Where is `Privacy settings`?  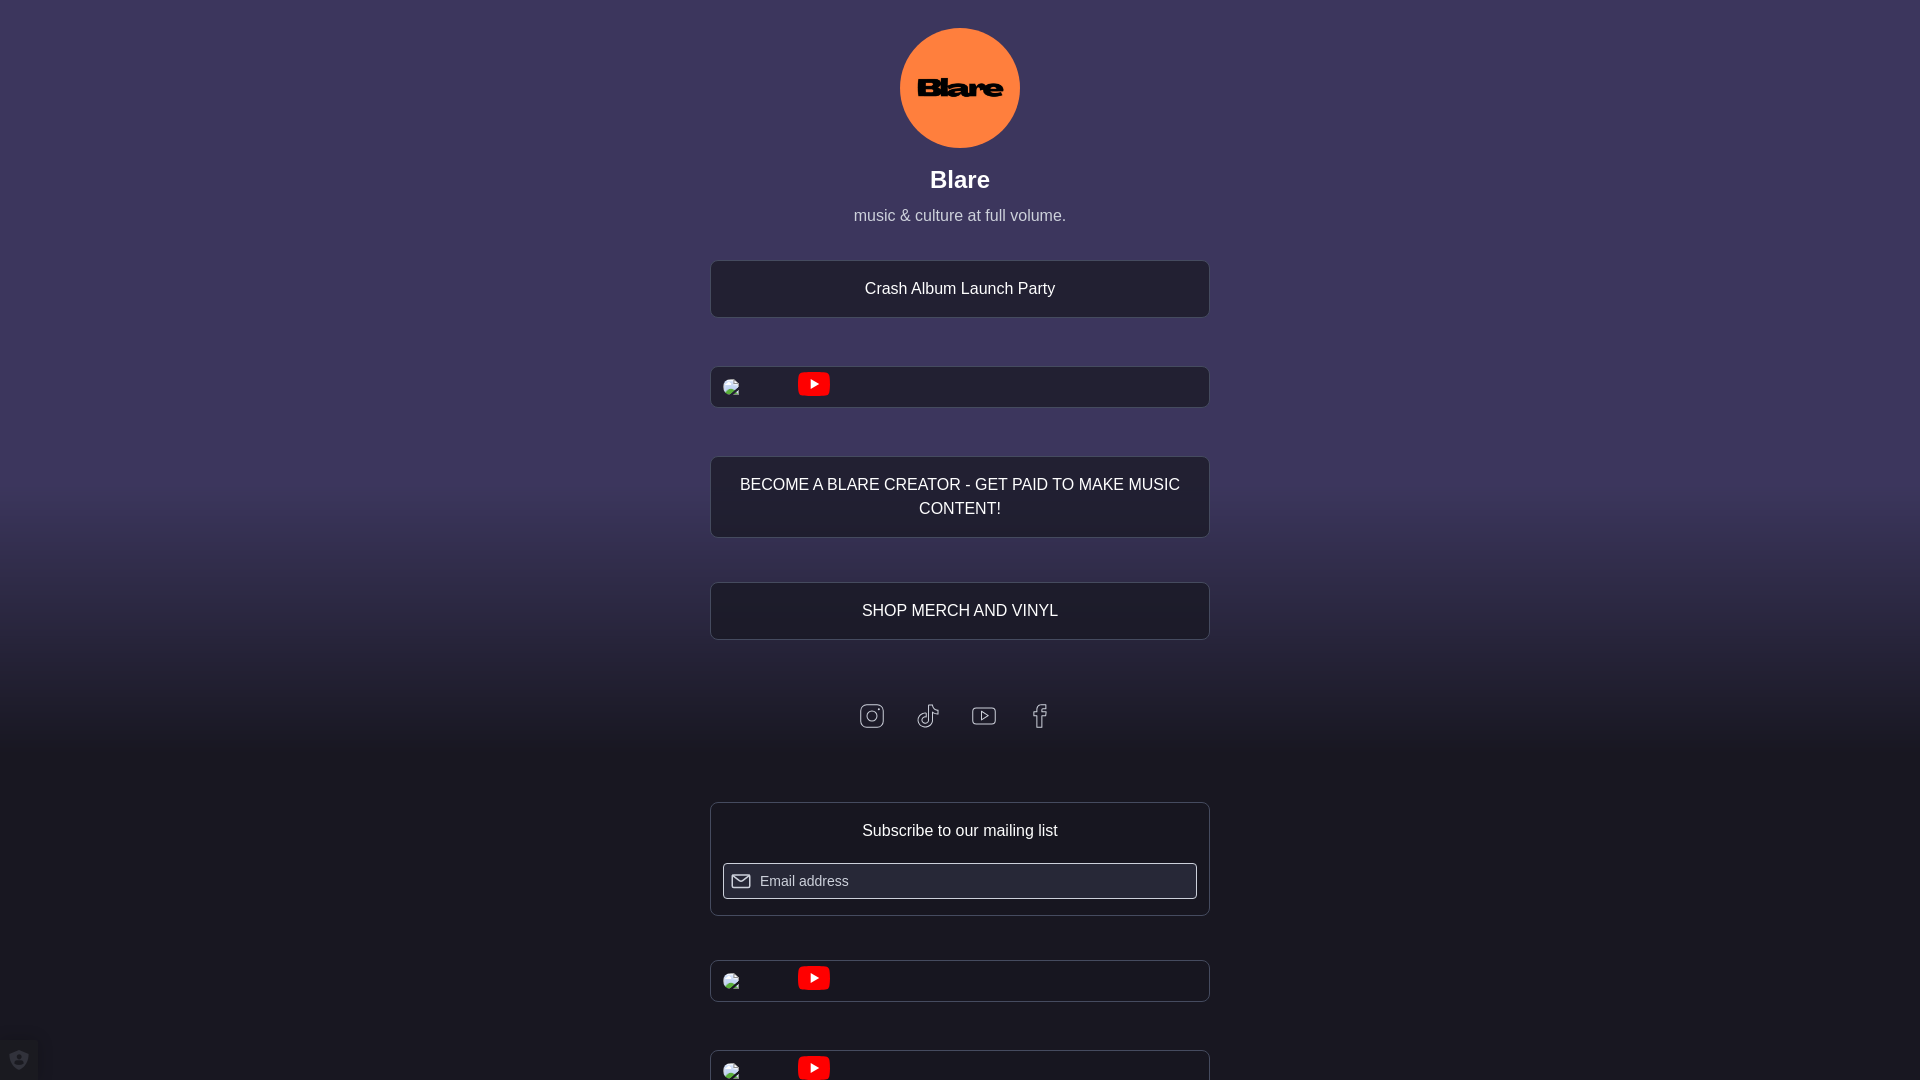 Privacy settings is located at coordinates (19, 1060).